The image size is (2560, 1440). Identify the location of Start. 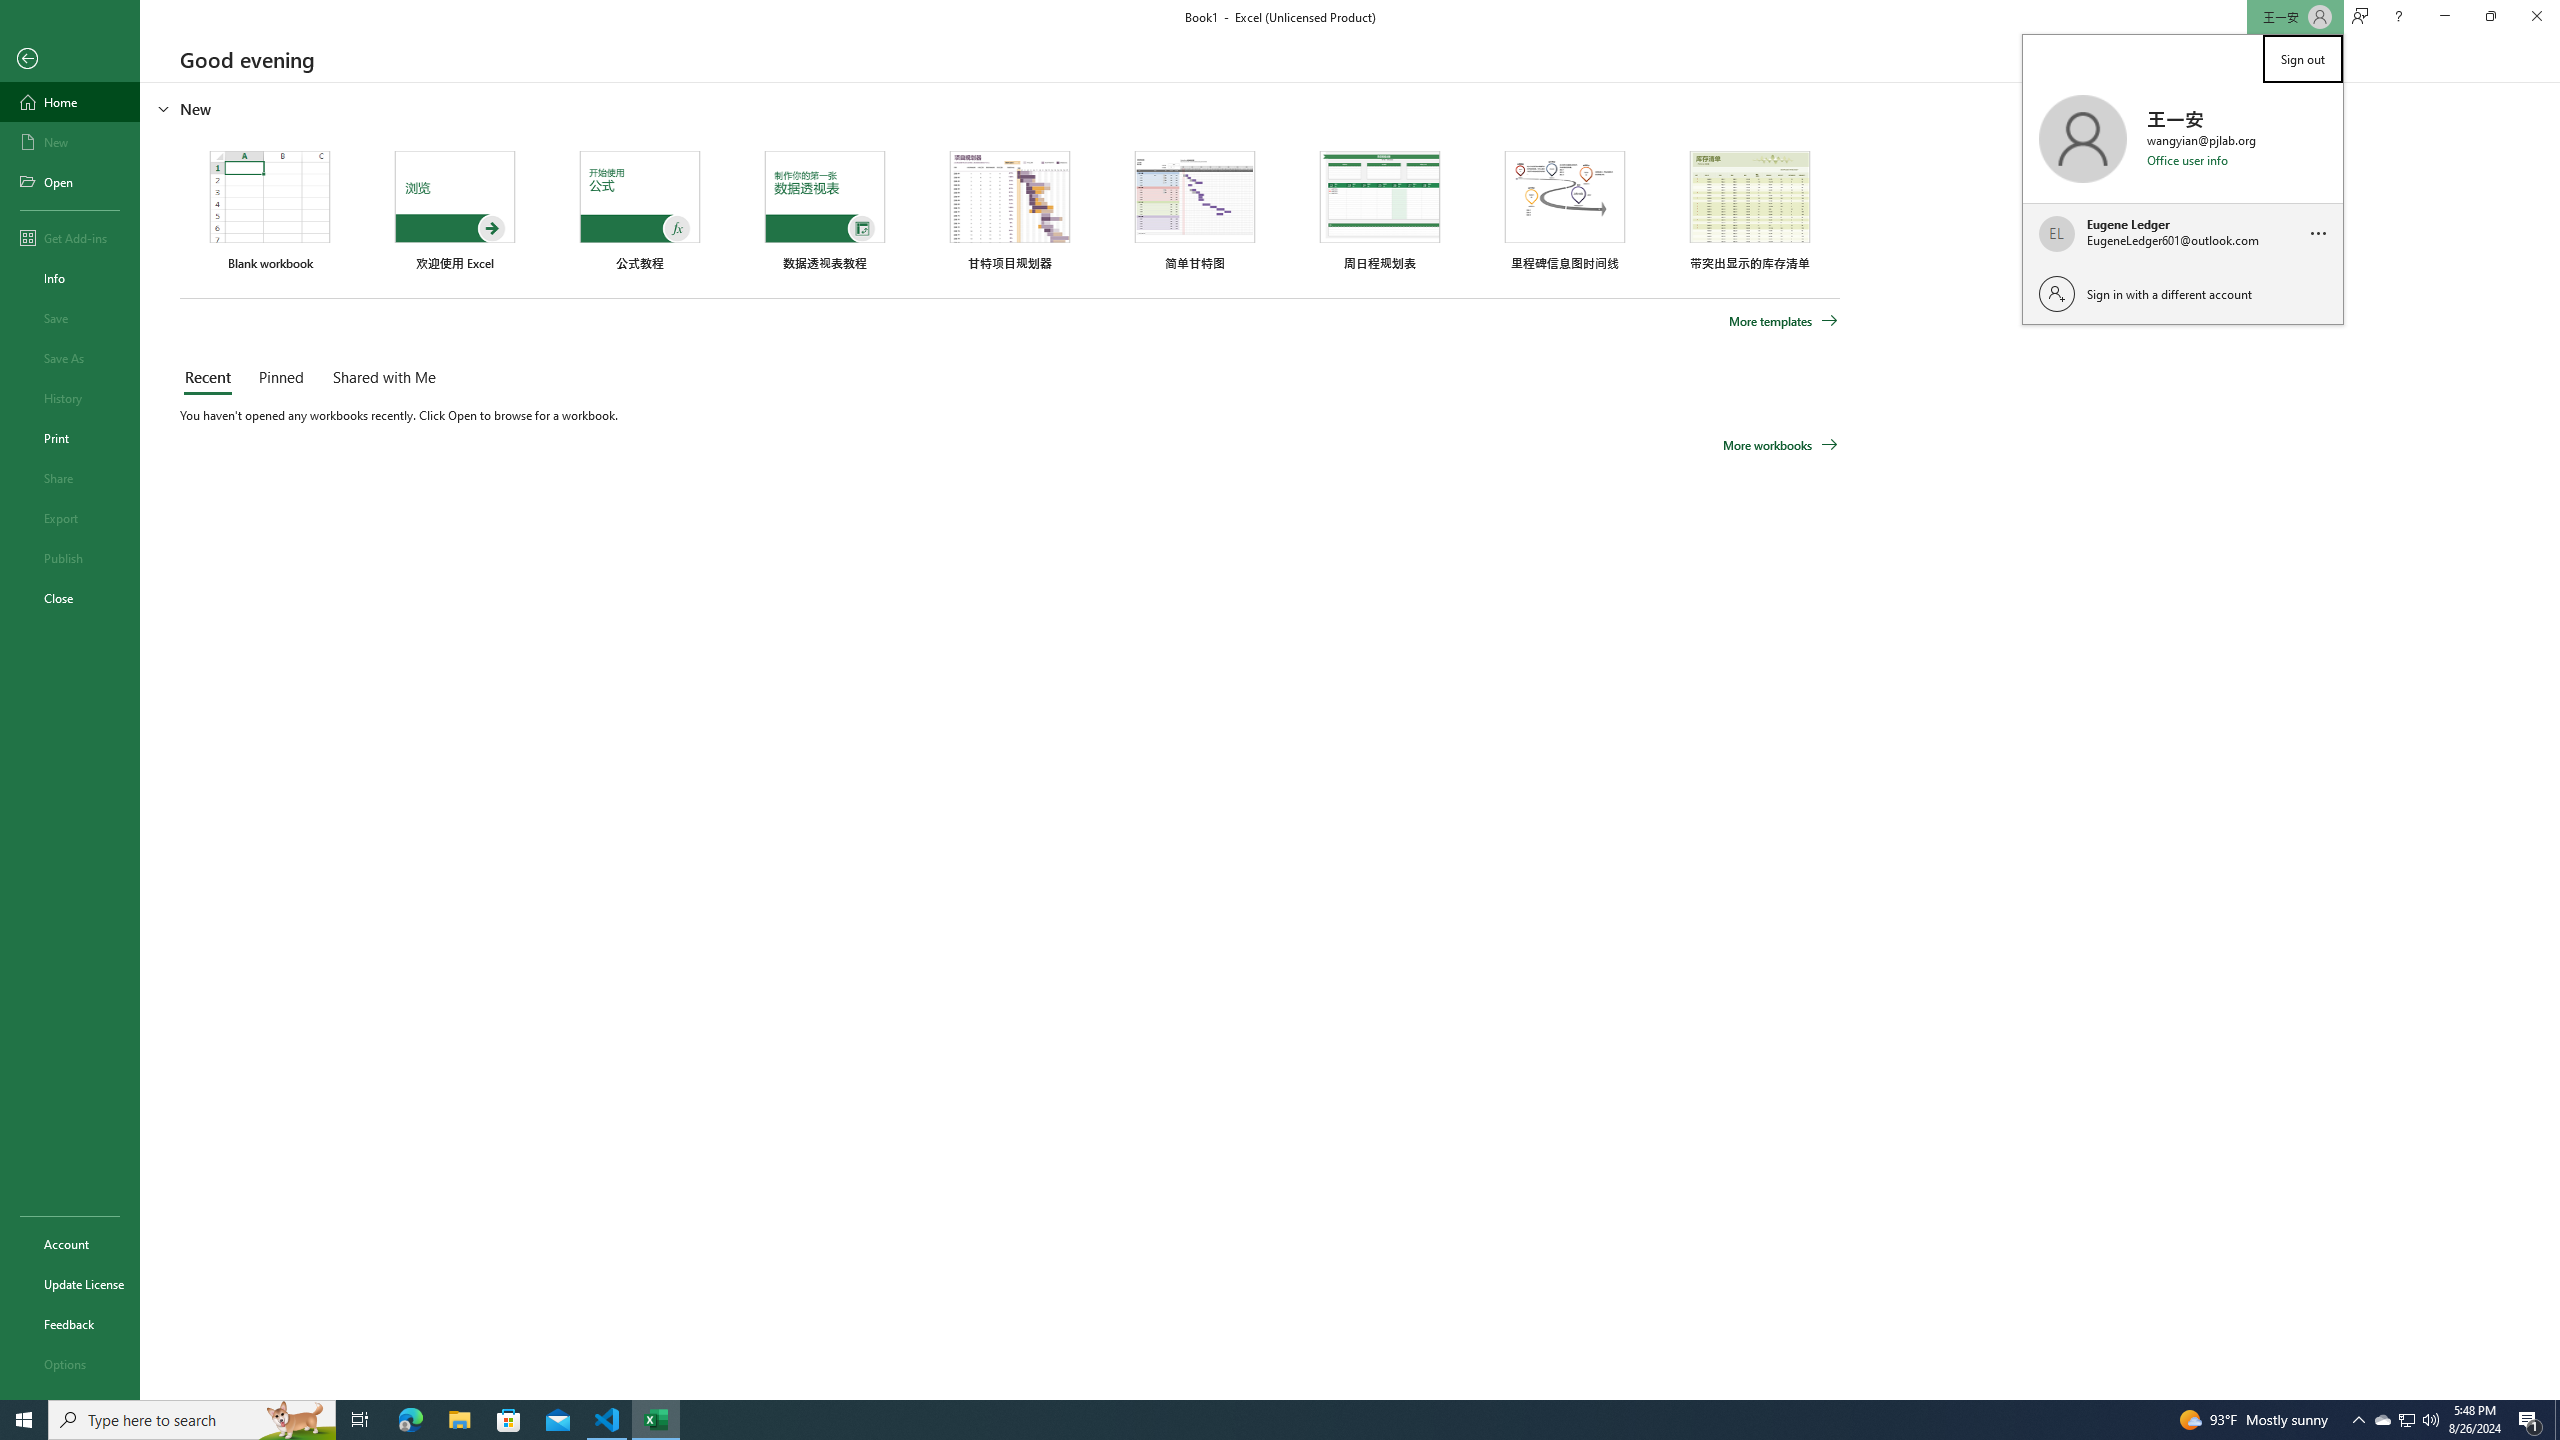
(24, 1420).